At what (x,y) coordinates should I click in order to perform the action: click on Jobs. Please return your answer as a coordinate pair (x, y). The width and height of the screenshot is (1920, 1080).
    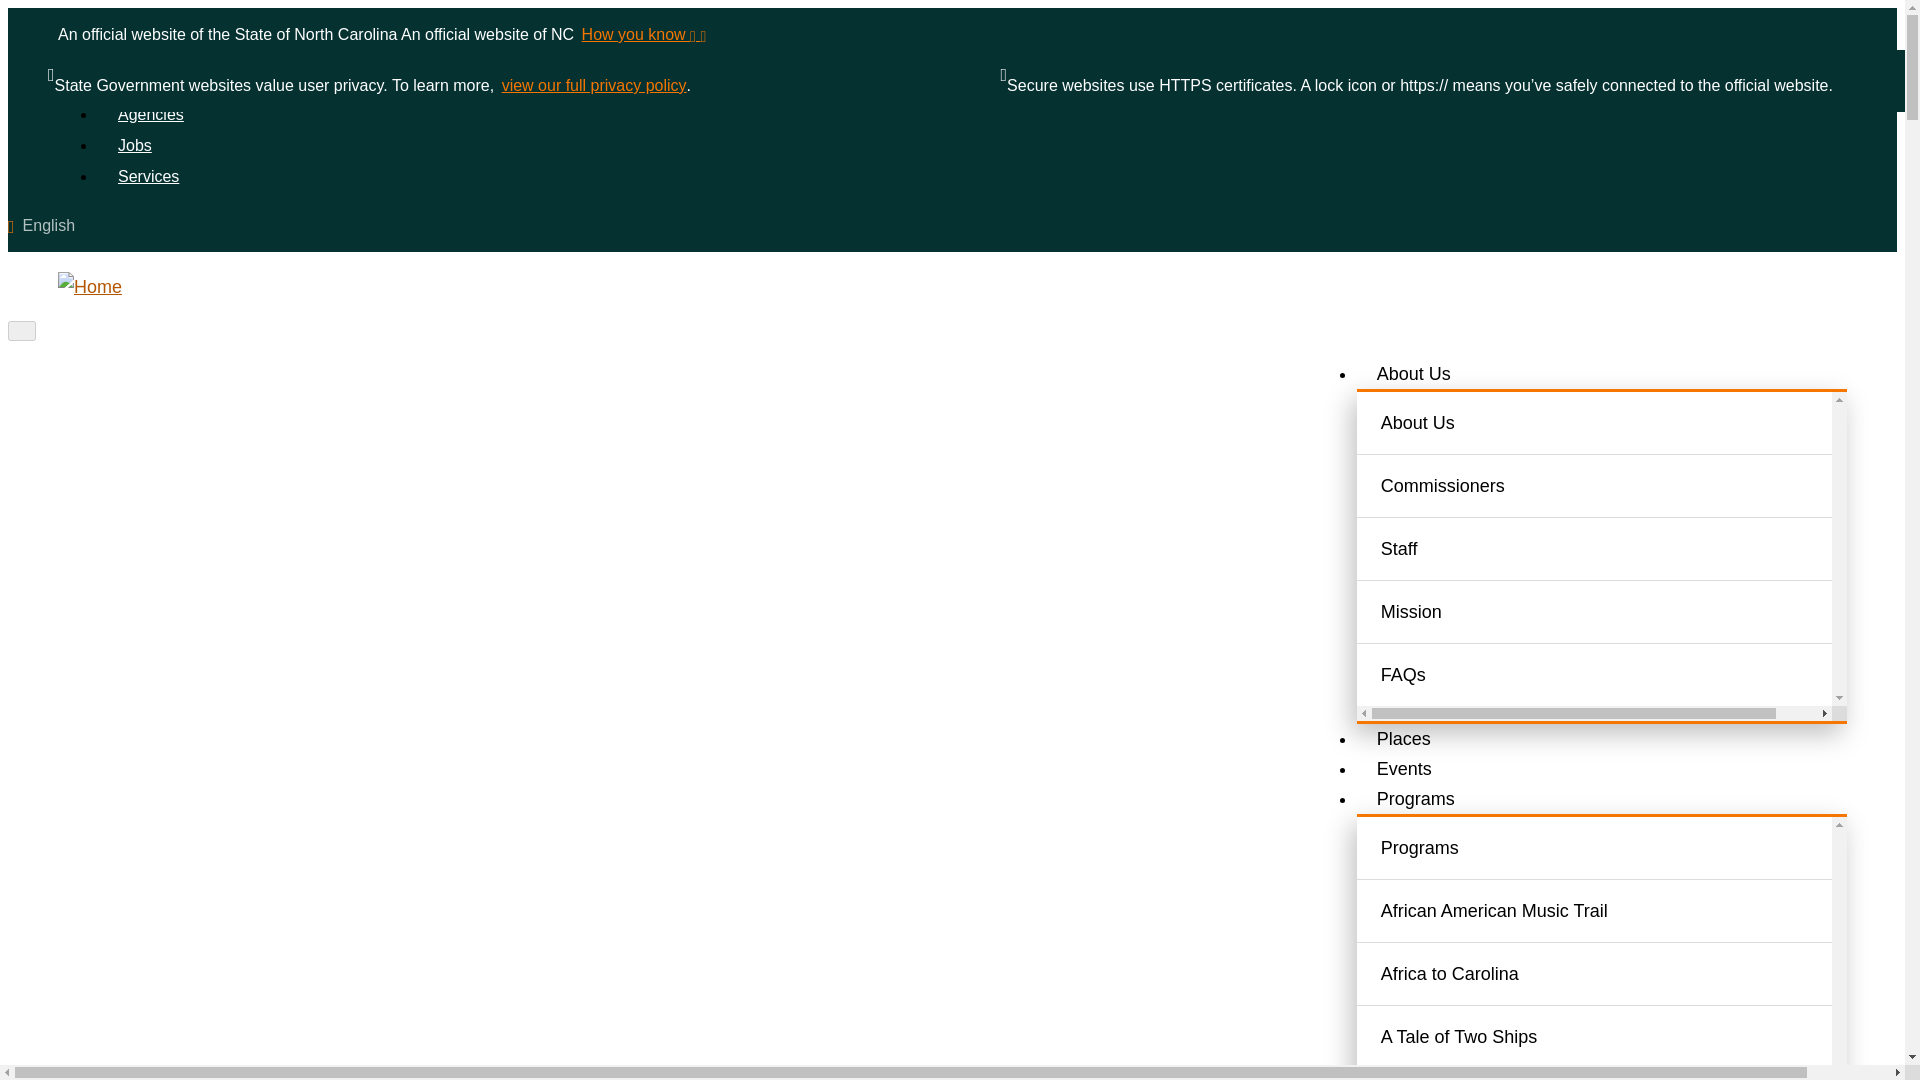
    Looking at the image, I should click on (134, 146).